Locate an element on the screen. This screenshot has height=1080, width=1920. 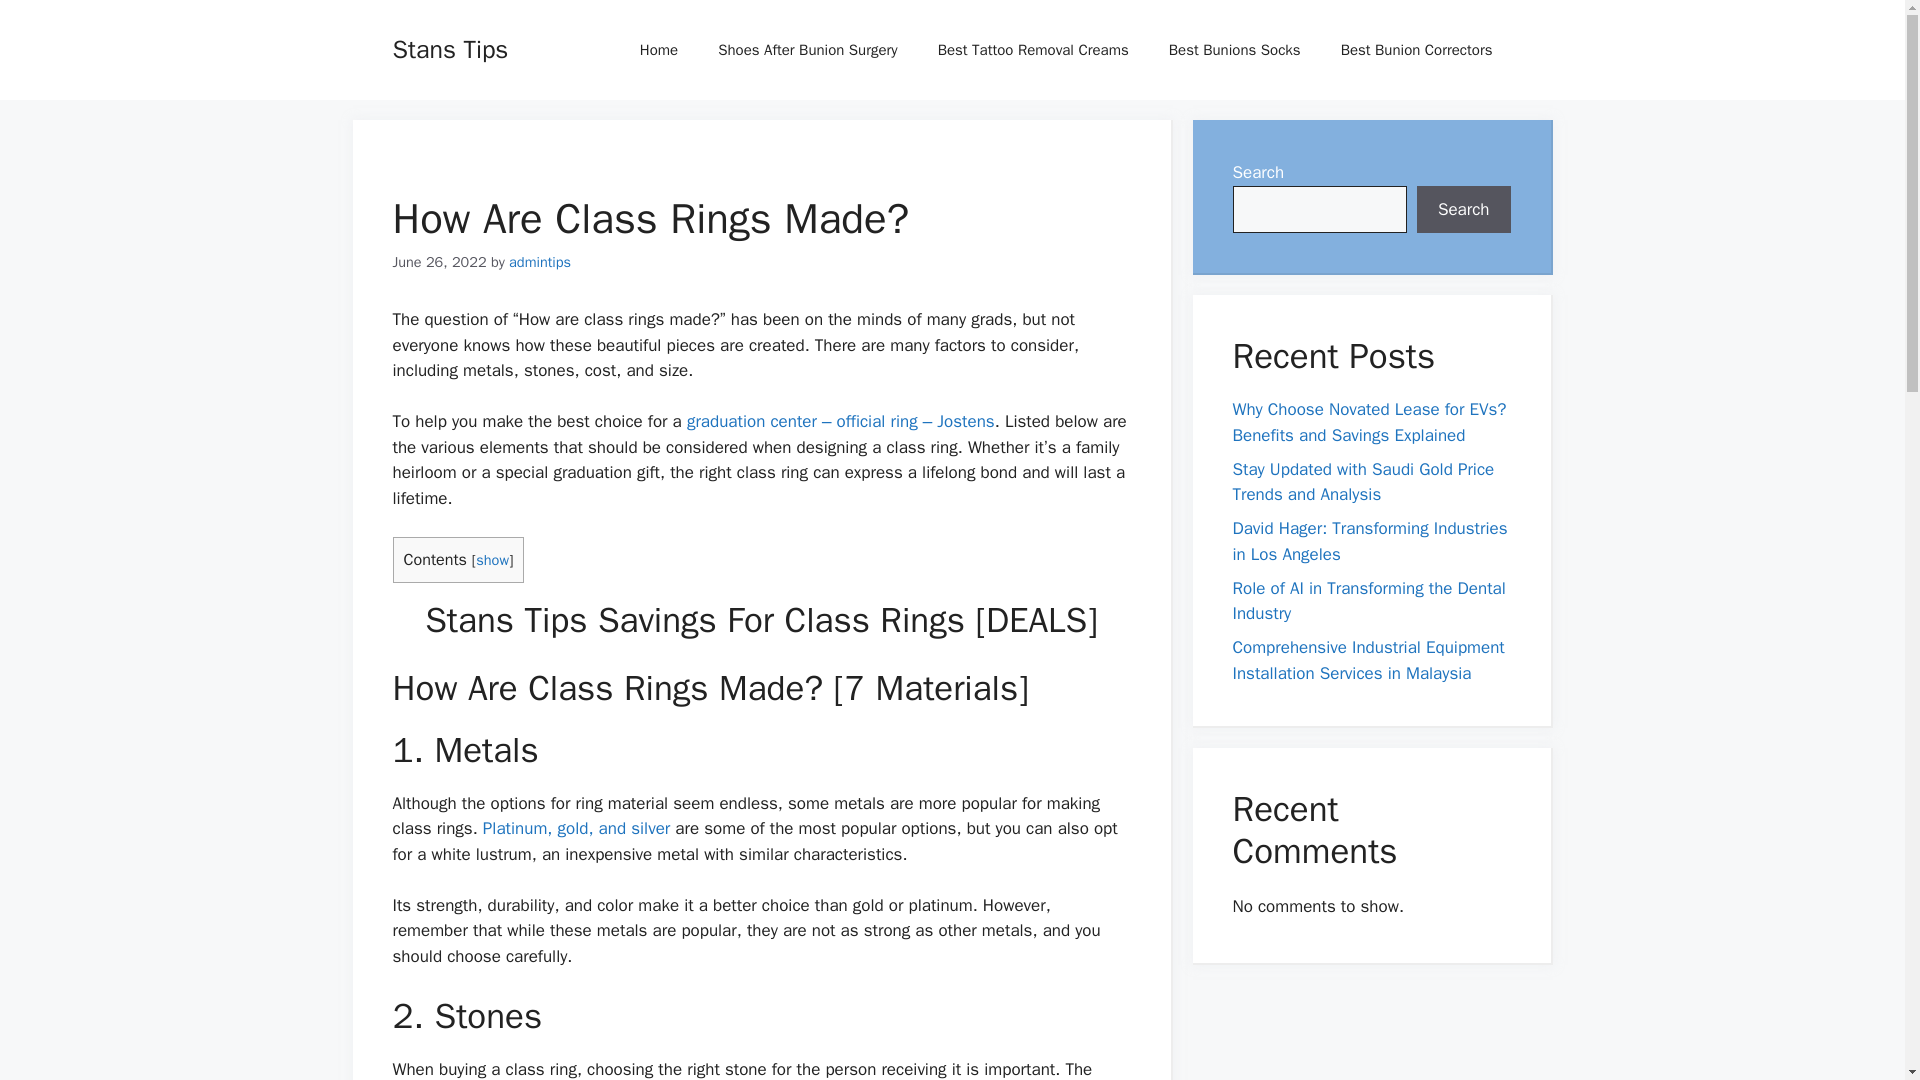
Best Bunions Socks is located at coordinates (1234, 50).